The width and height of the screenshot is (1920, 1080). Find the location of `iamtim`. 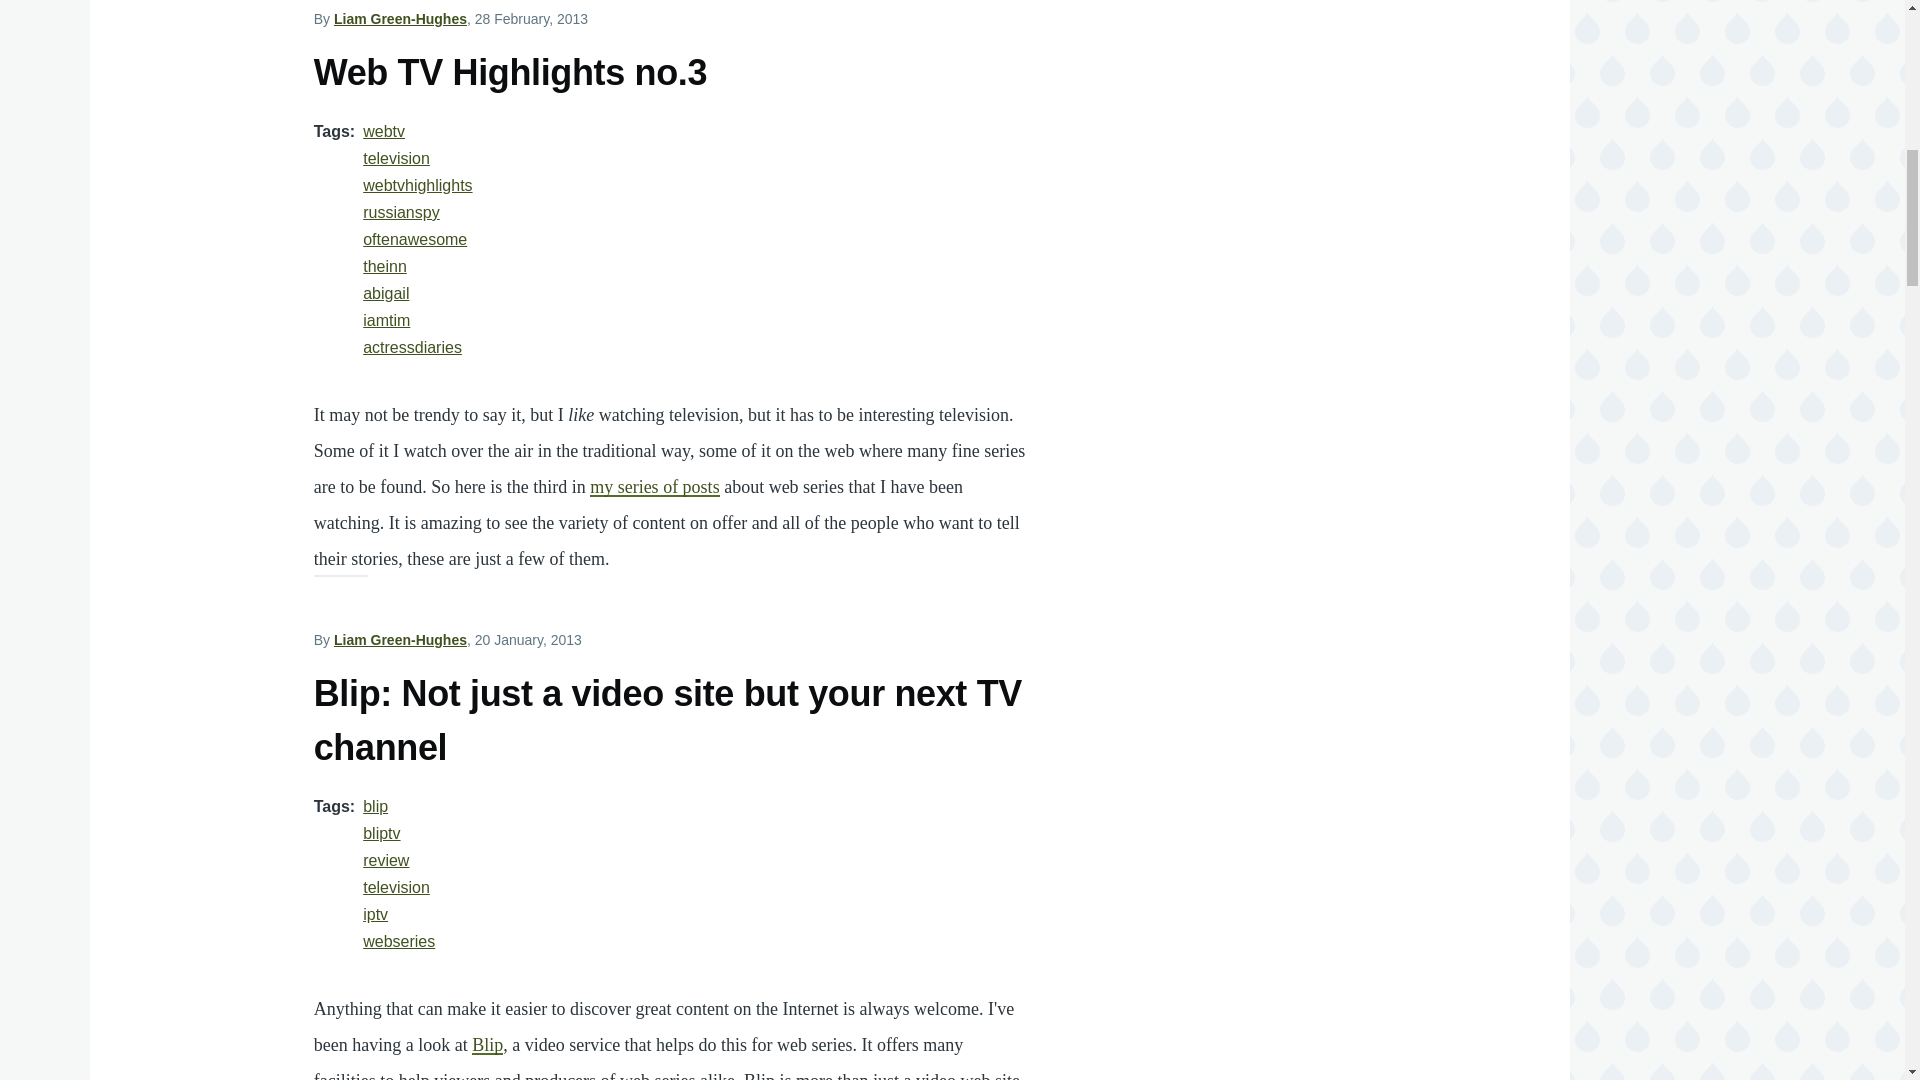

iamtim is located at coordinates (386, 320).